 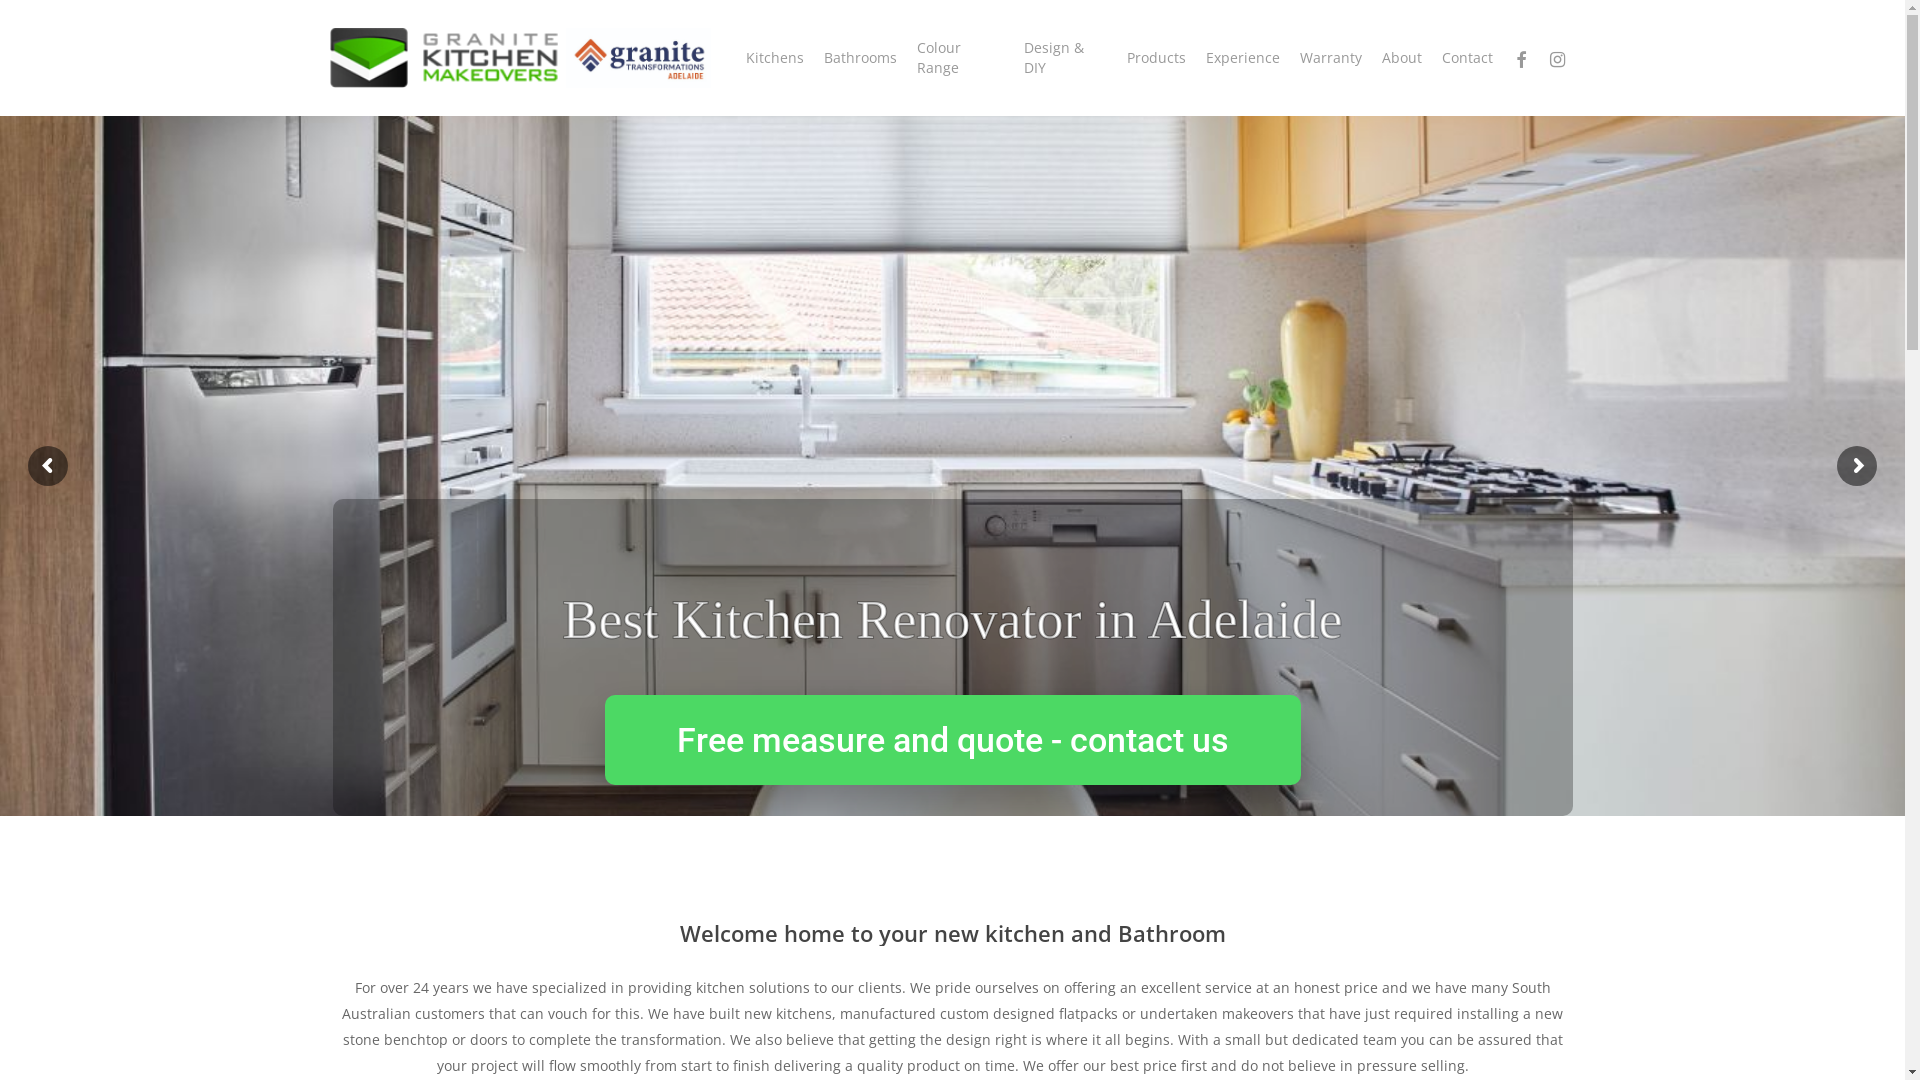 I want to click on Colour Range, so click(x=960, y=58).